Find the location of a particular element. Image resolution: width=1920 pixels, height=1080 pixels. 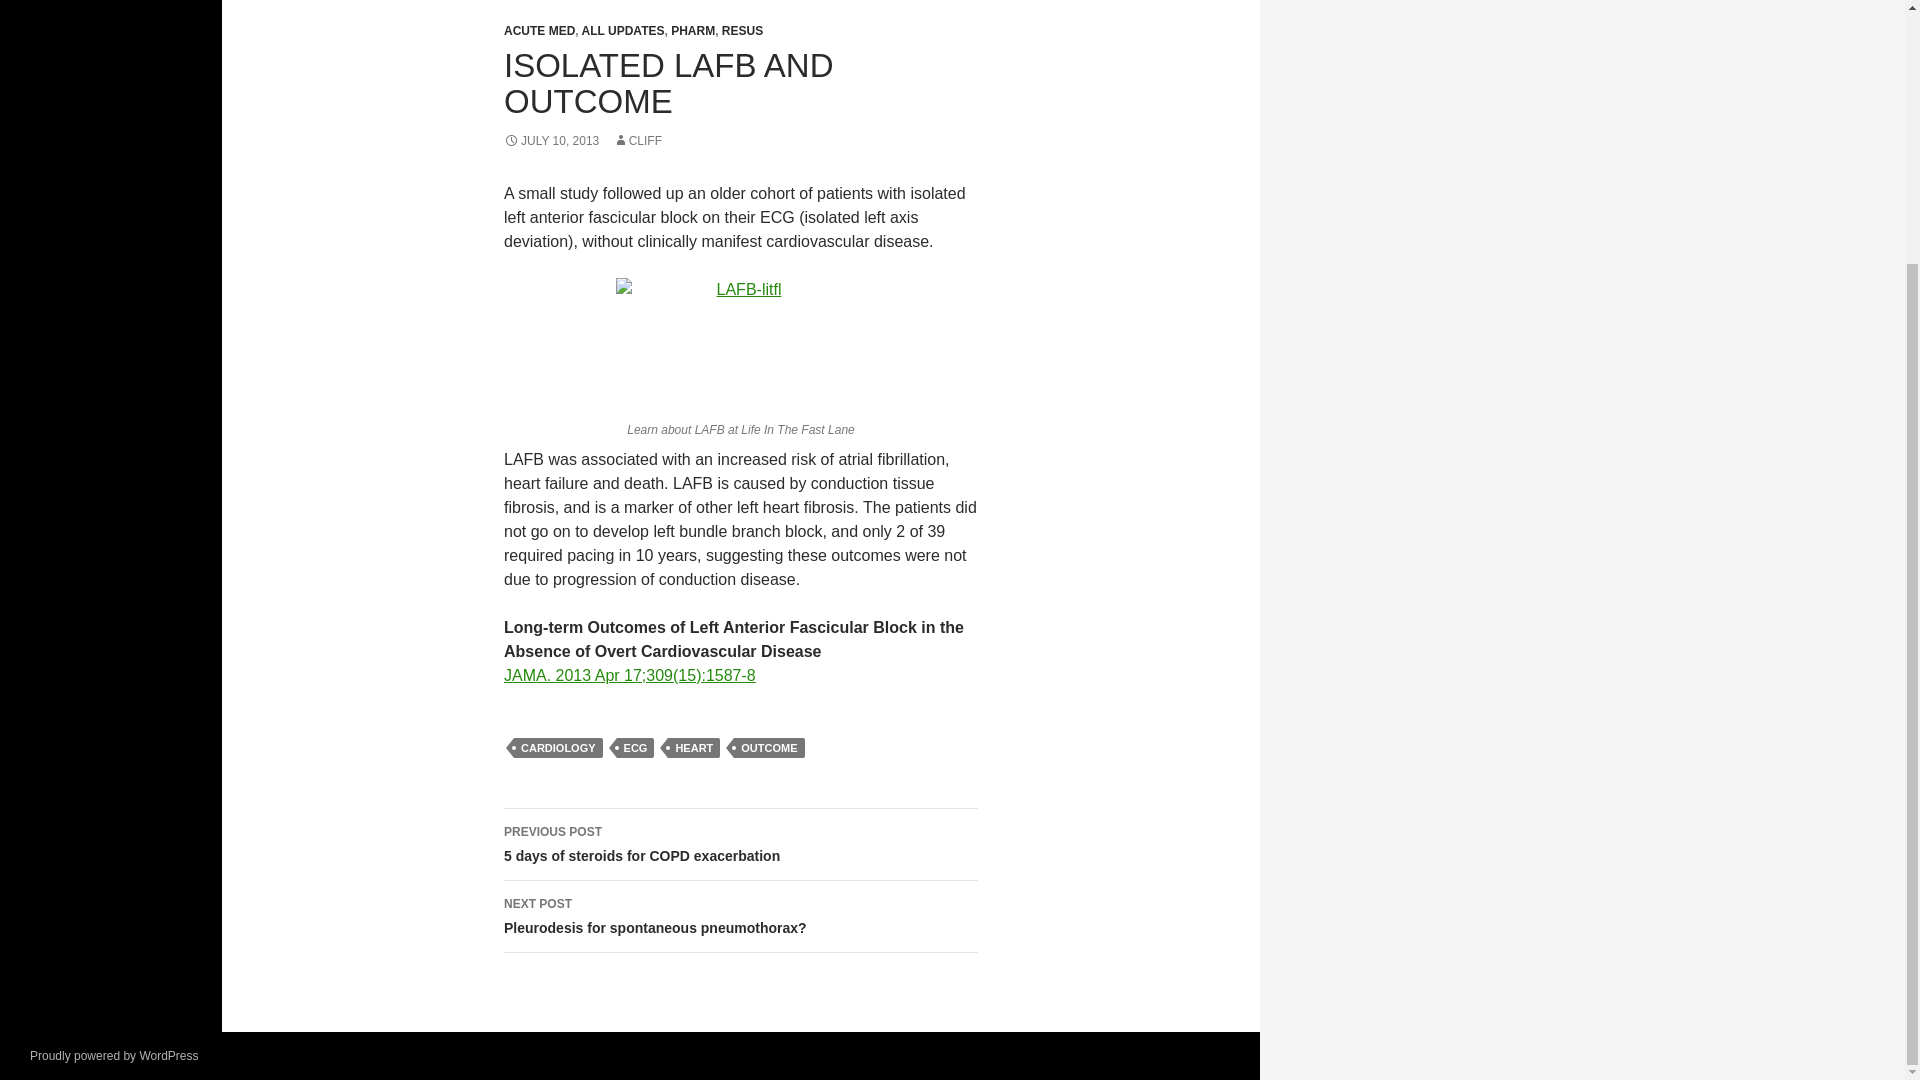

Learn about LAFB at Life In The Fast Lane is located at coordinates (558, 748).